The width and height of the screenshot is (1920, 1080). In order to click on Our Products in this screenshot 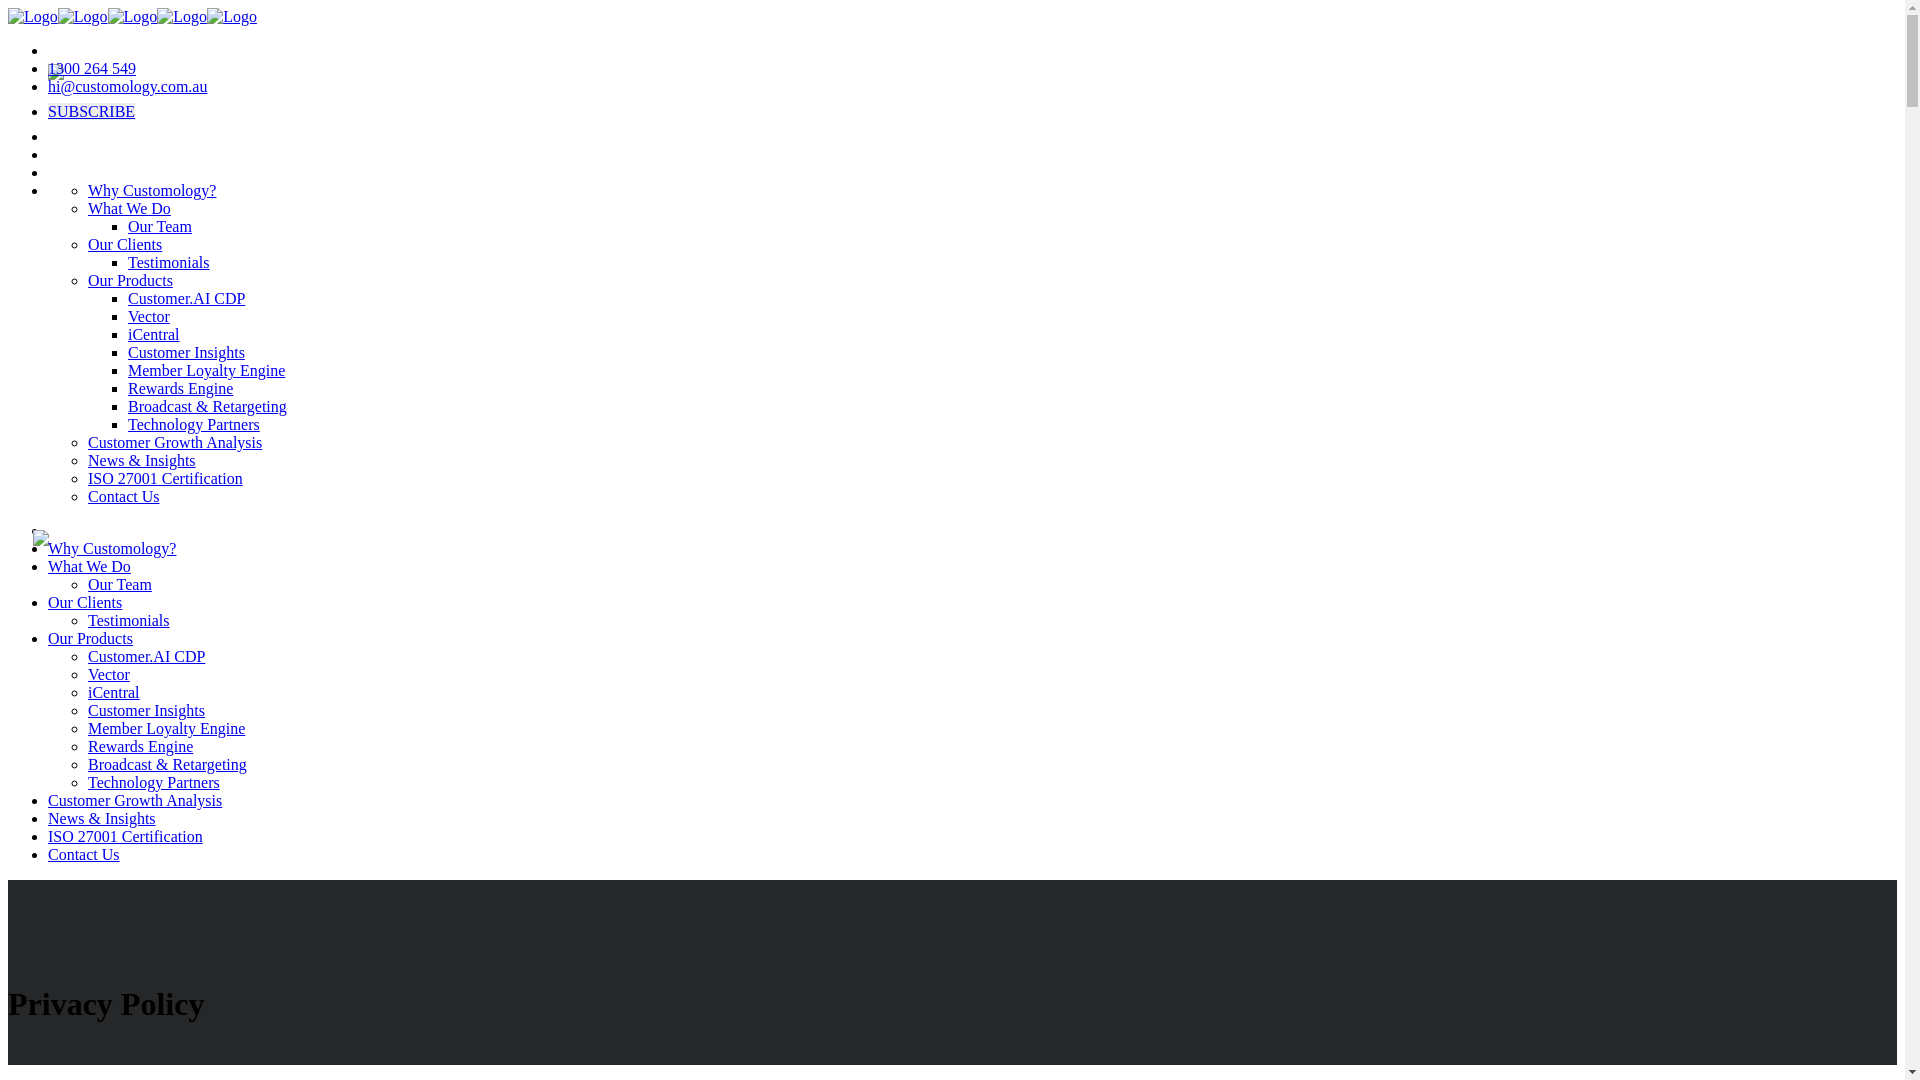, I will do `click(90, 638)`.